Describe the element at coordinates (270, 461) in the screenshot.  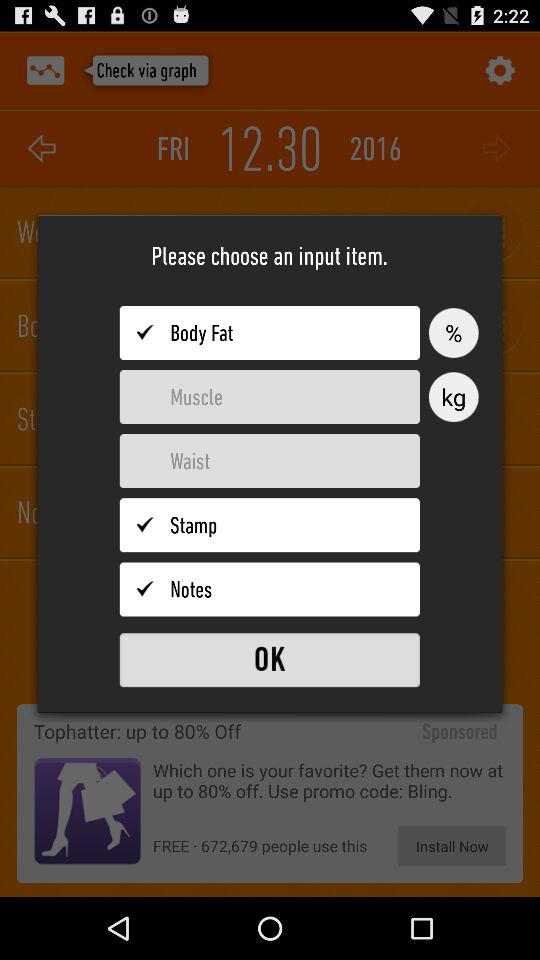
I see `input waist measurement` at that location.